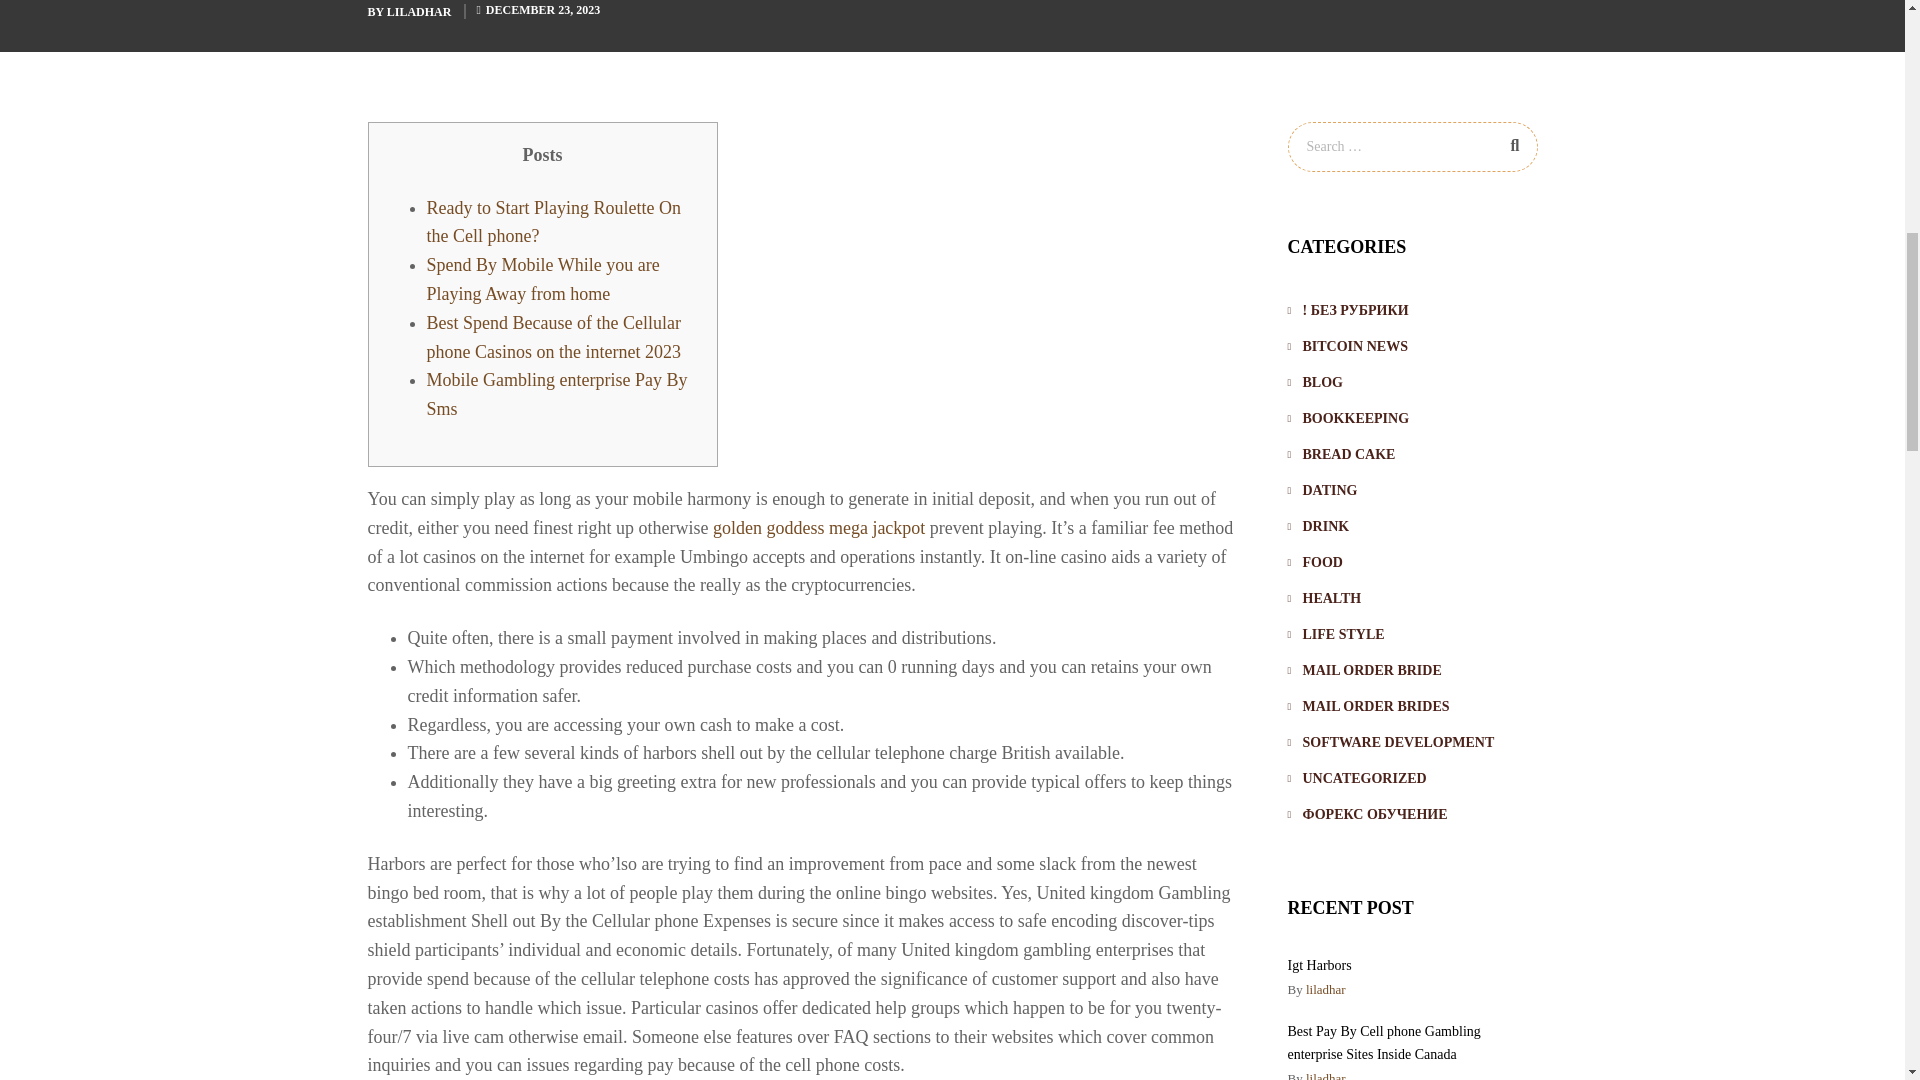 The height and width of the screenshot is (1080, 1920). Describe the element at coordinates (1316, 988) in the screenshot. I see `Browse Author Articles` at that location.